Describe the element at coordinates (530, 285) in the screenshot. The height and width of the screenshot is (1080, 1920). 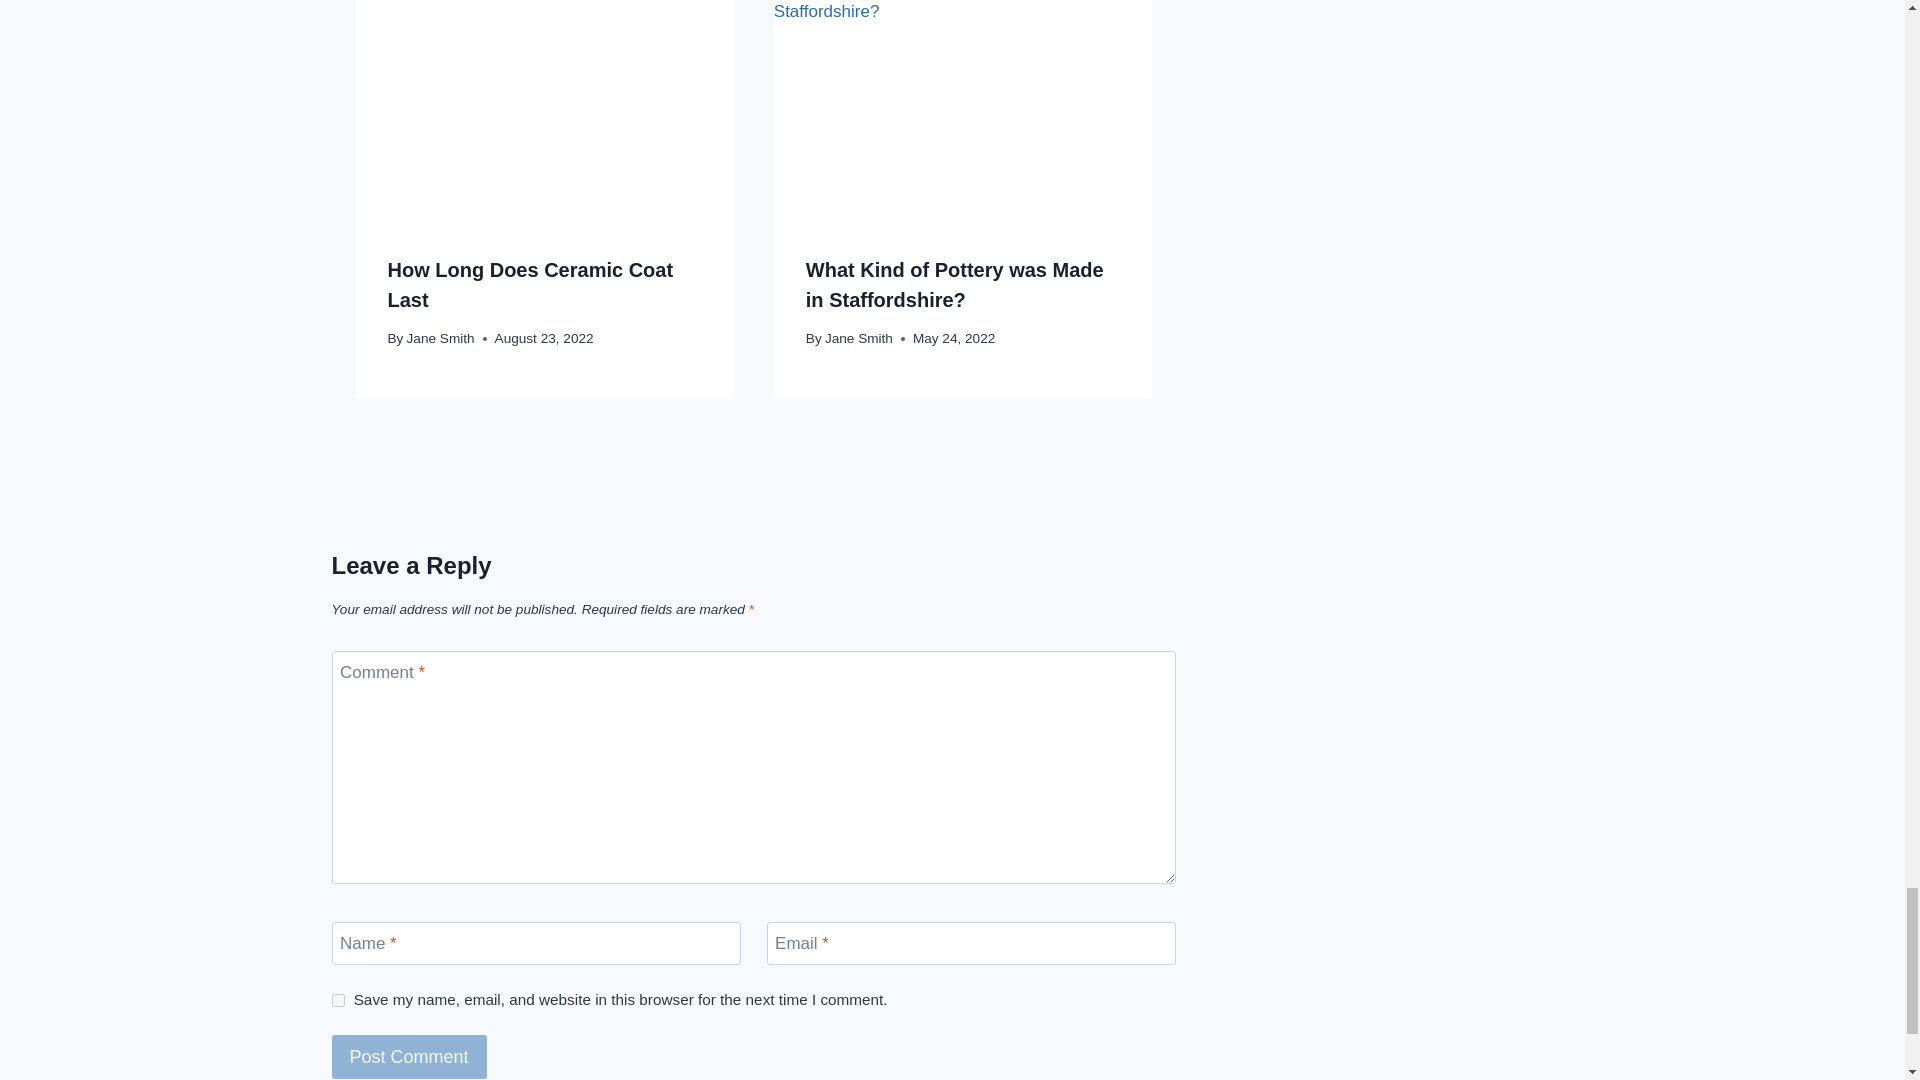
I see `How Long Does Ceramic Coat Last` at that location.